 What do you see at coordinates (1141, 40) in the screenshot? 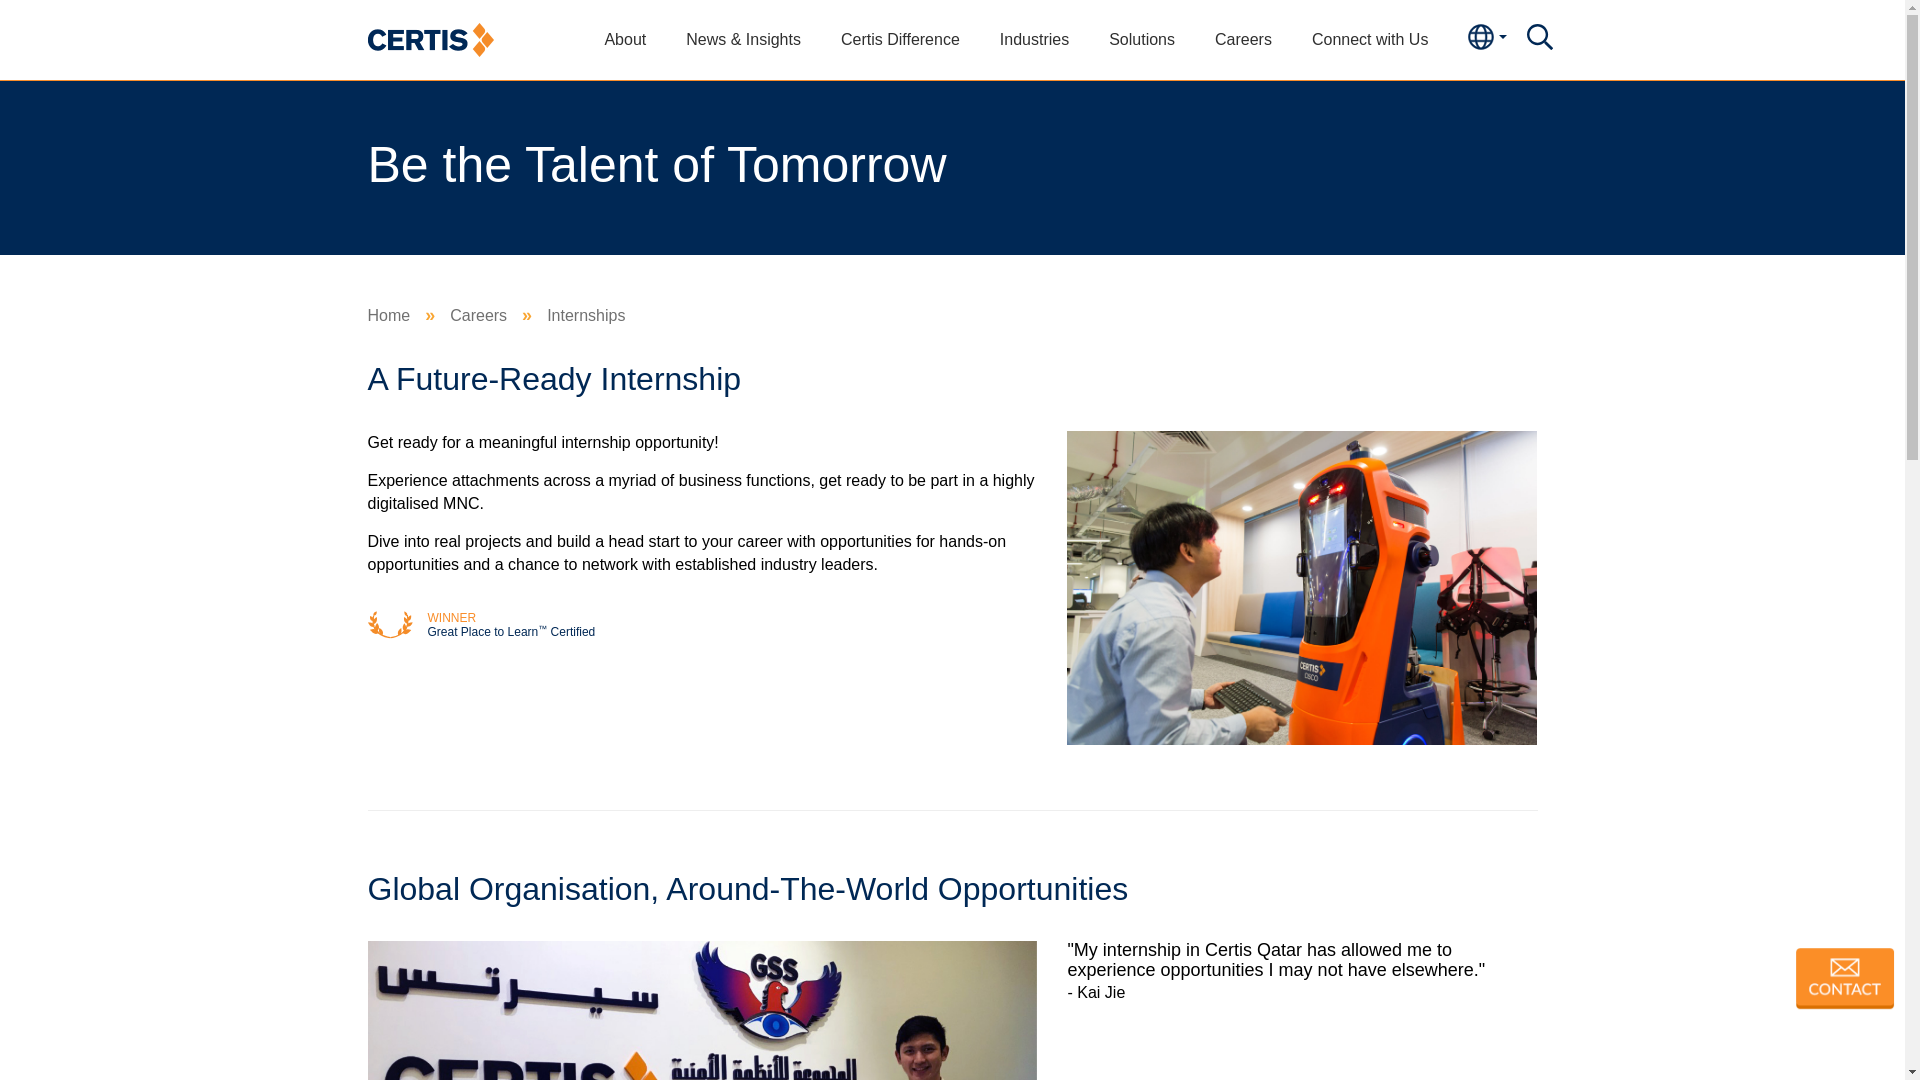
I see `Solutions` at bounding box center [1141, 40].